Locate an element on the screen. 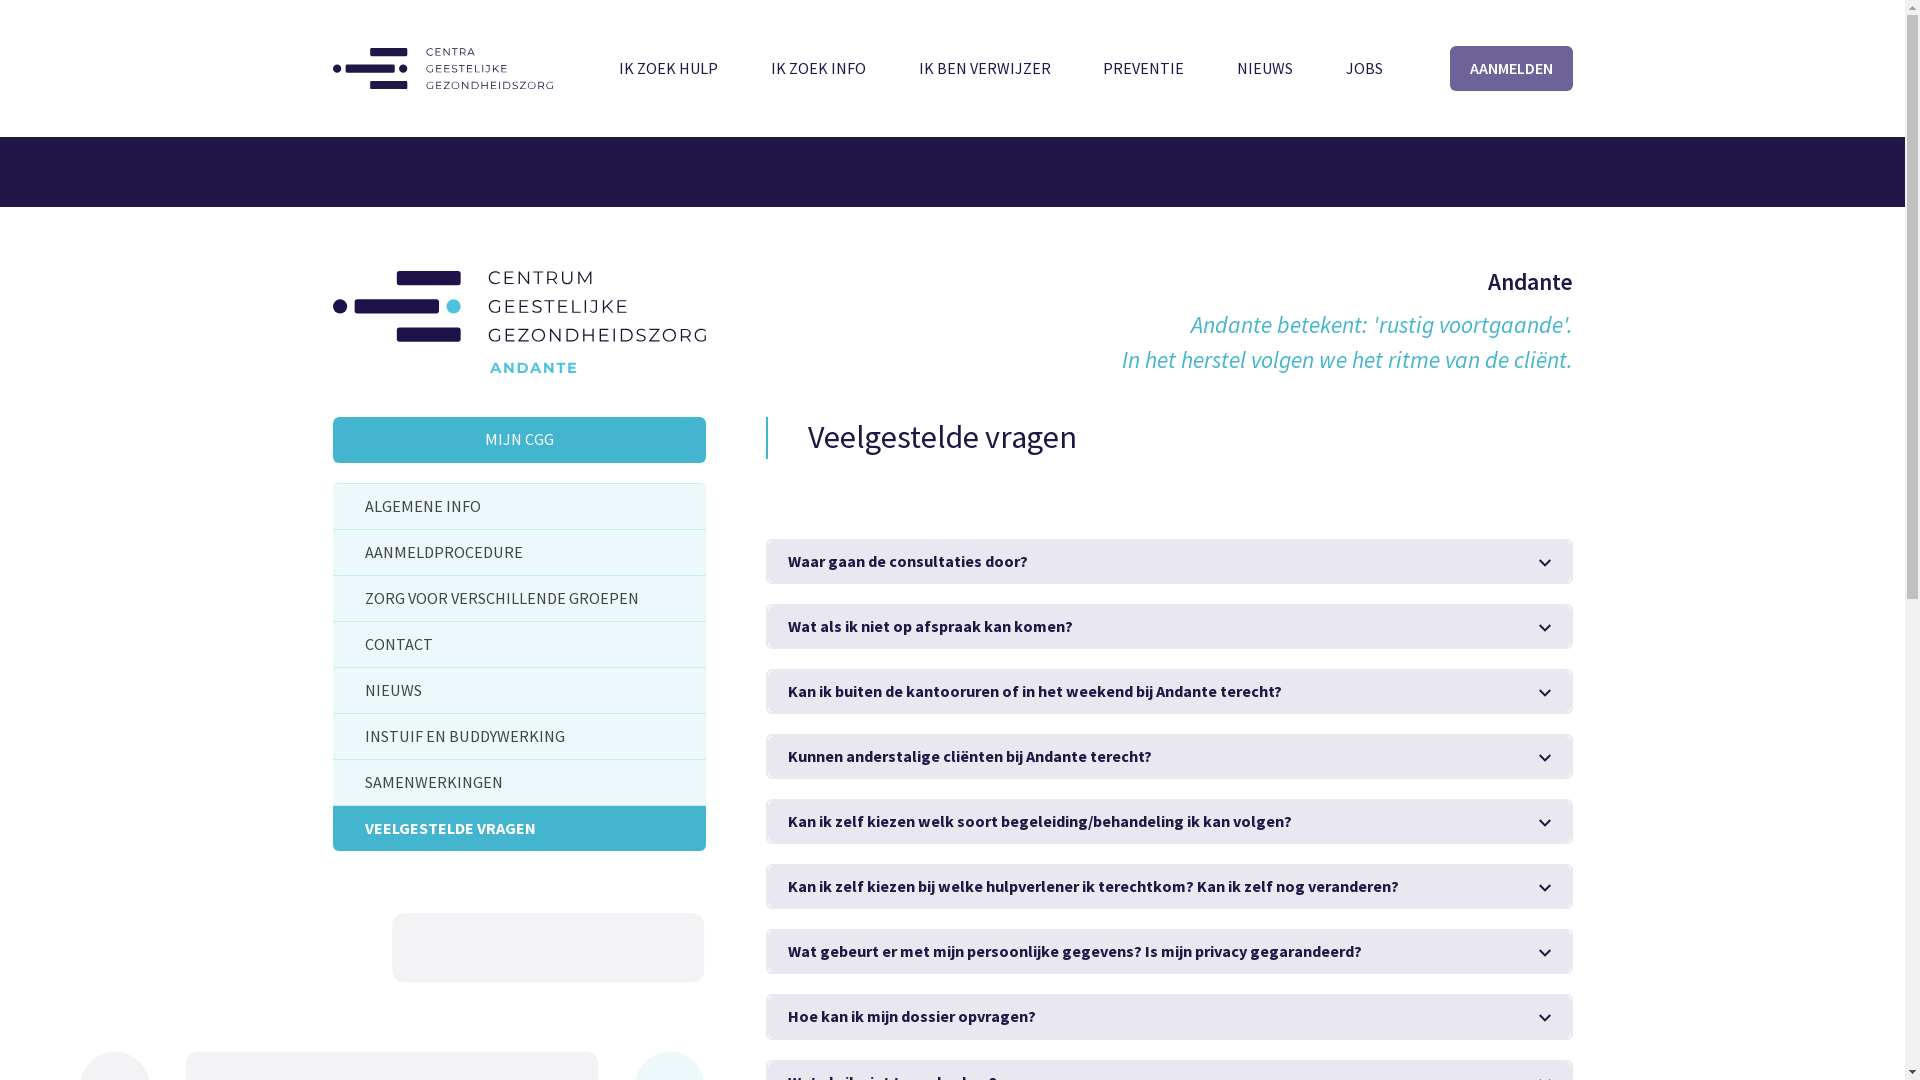 The width and height of the screenshot is (1920, 1080). NIEUWS is located at coordinates (1265, 68).